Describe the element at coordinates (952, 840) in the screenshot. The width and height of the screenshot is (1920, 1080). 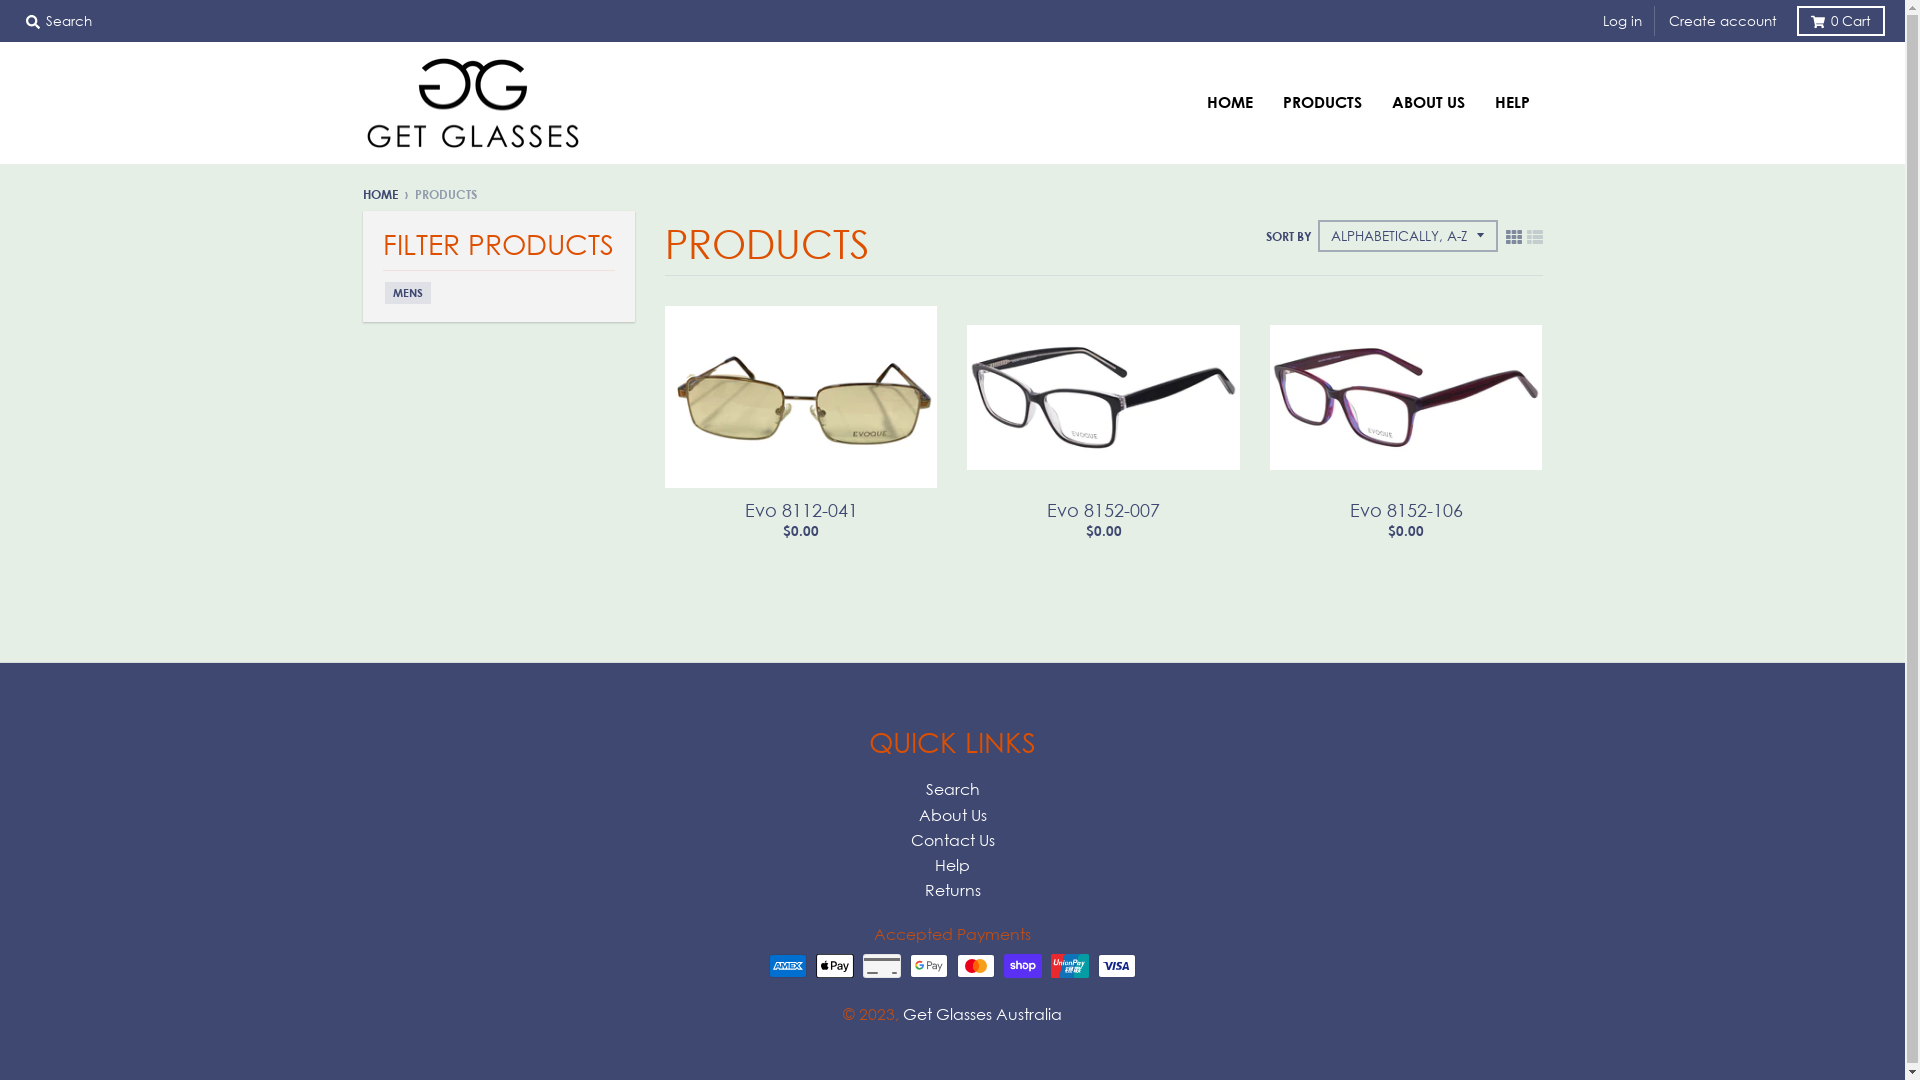
I see `Contact Us` at that location.